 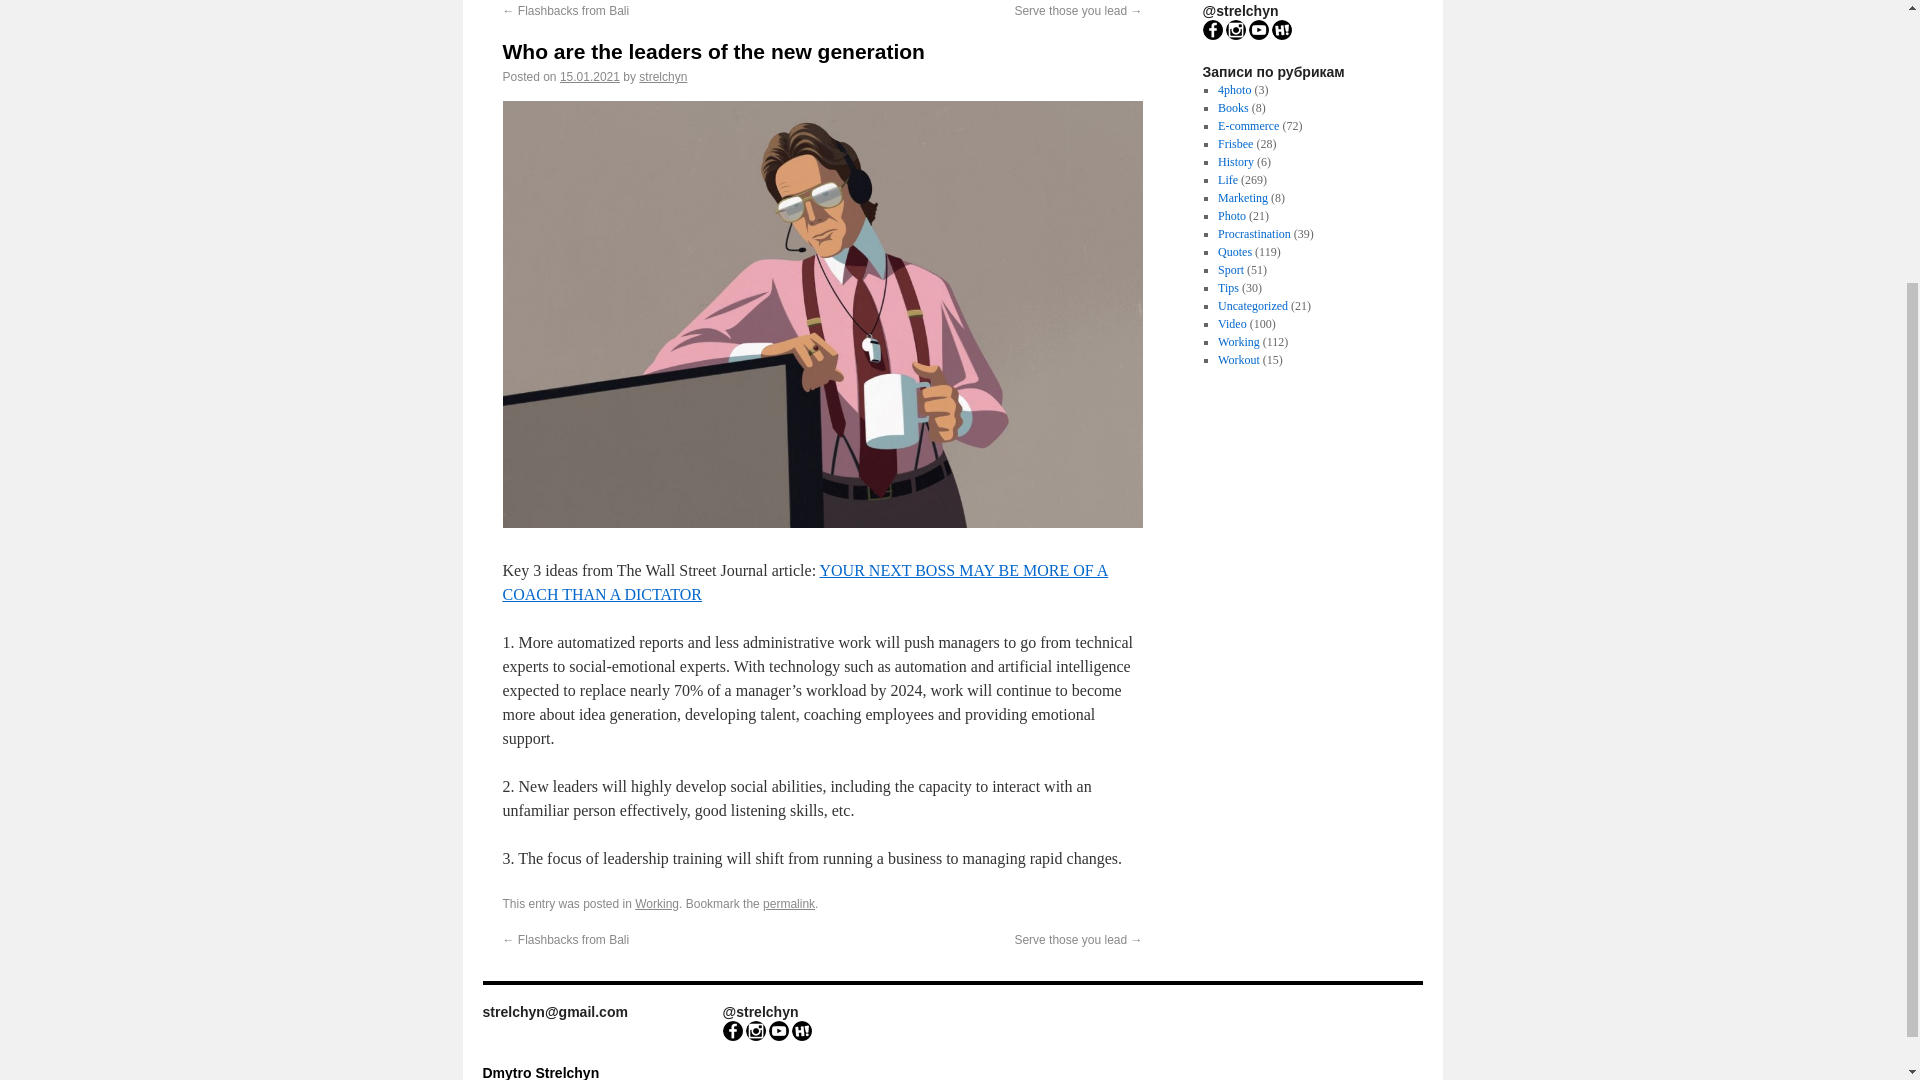 What do you see at coordinates (1228, 287) in the screenshot?
I see `Tips` at bounding box center [1228, 287].